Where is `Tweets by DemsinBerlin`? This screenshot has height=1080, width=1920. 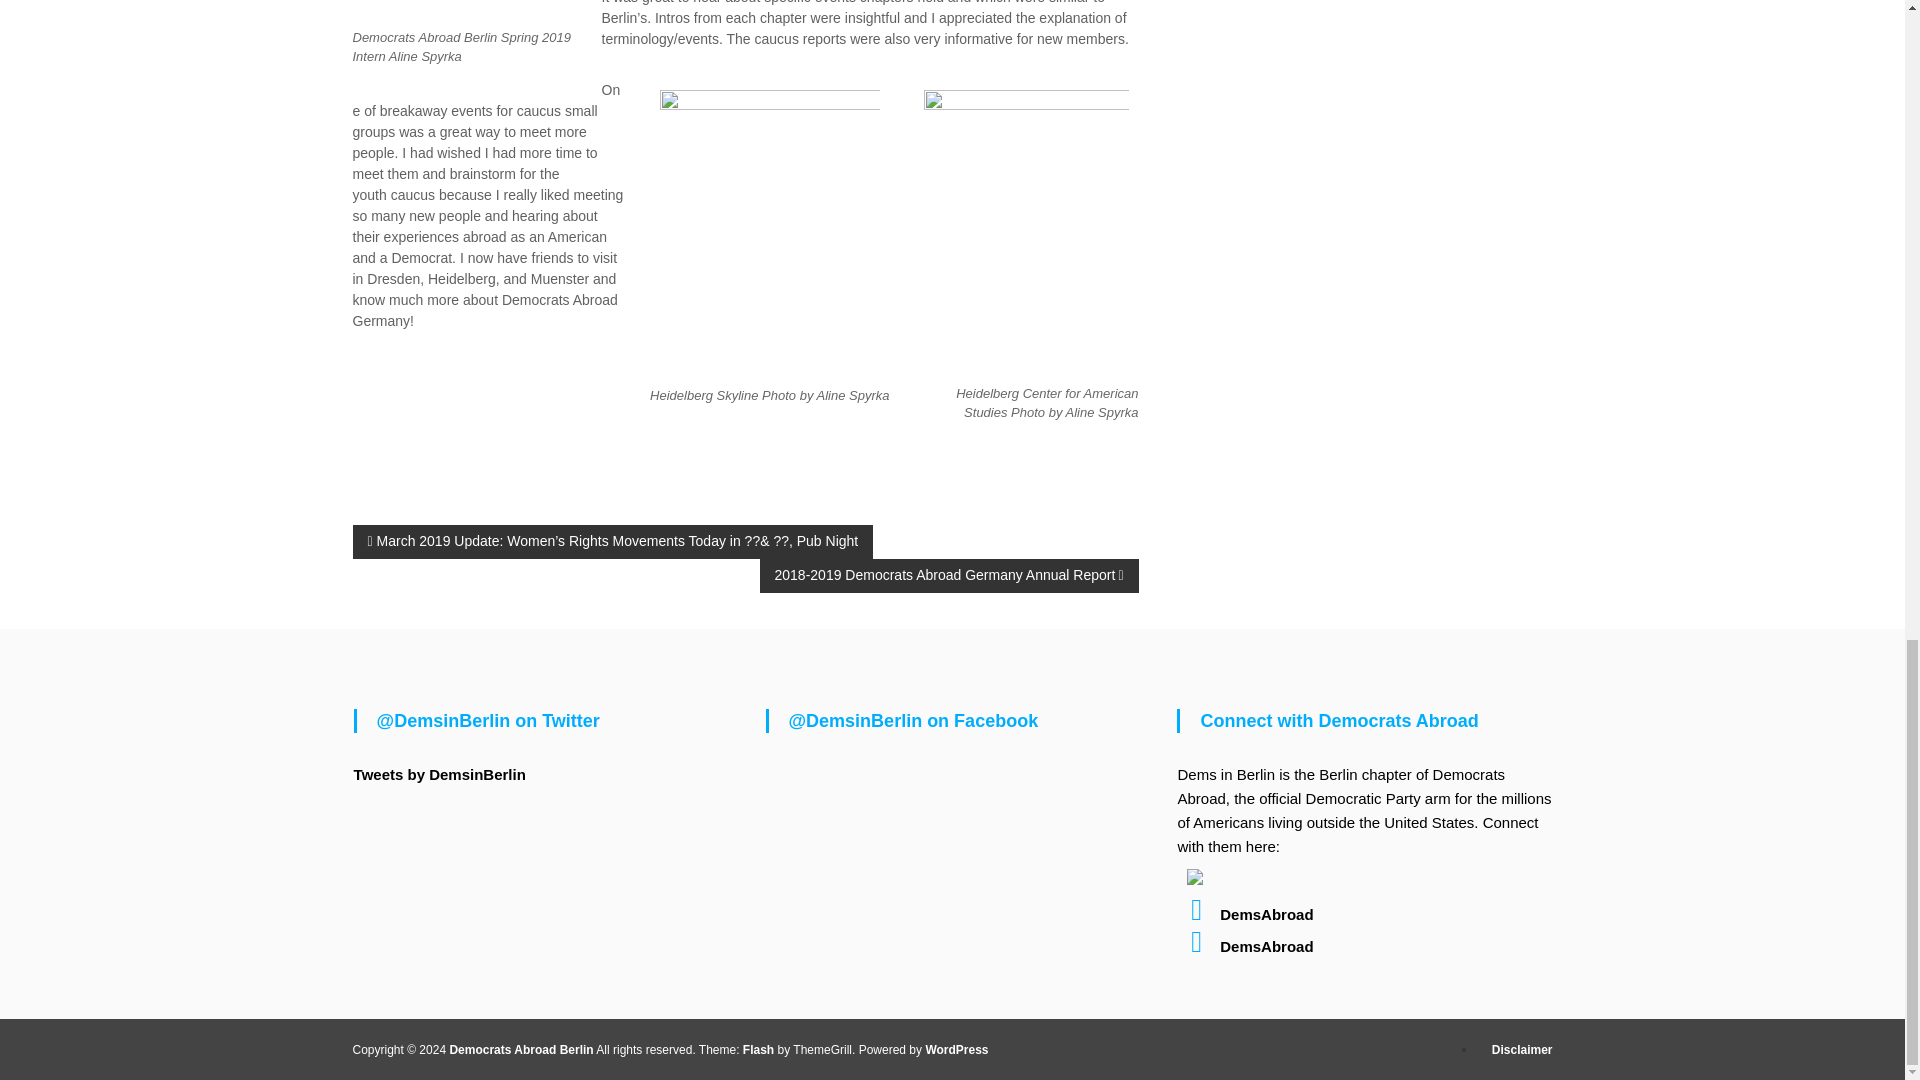 Tweets by DemsinBerlin is located at coordinates (440, 774).